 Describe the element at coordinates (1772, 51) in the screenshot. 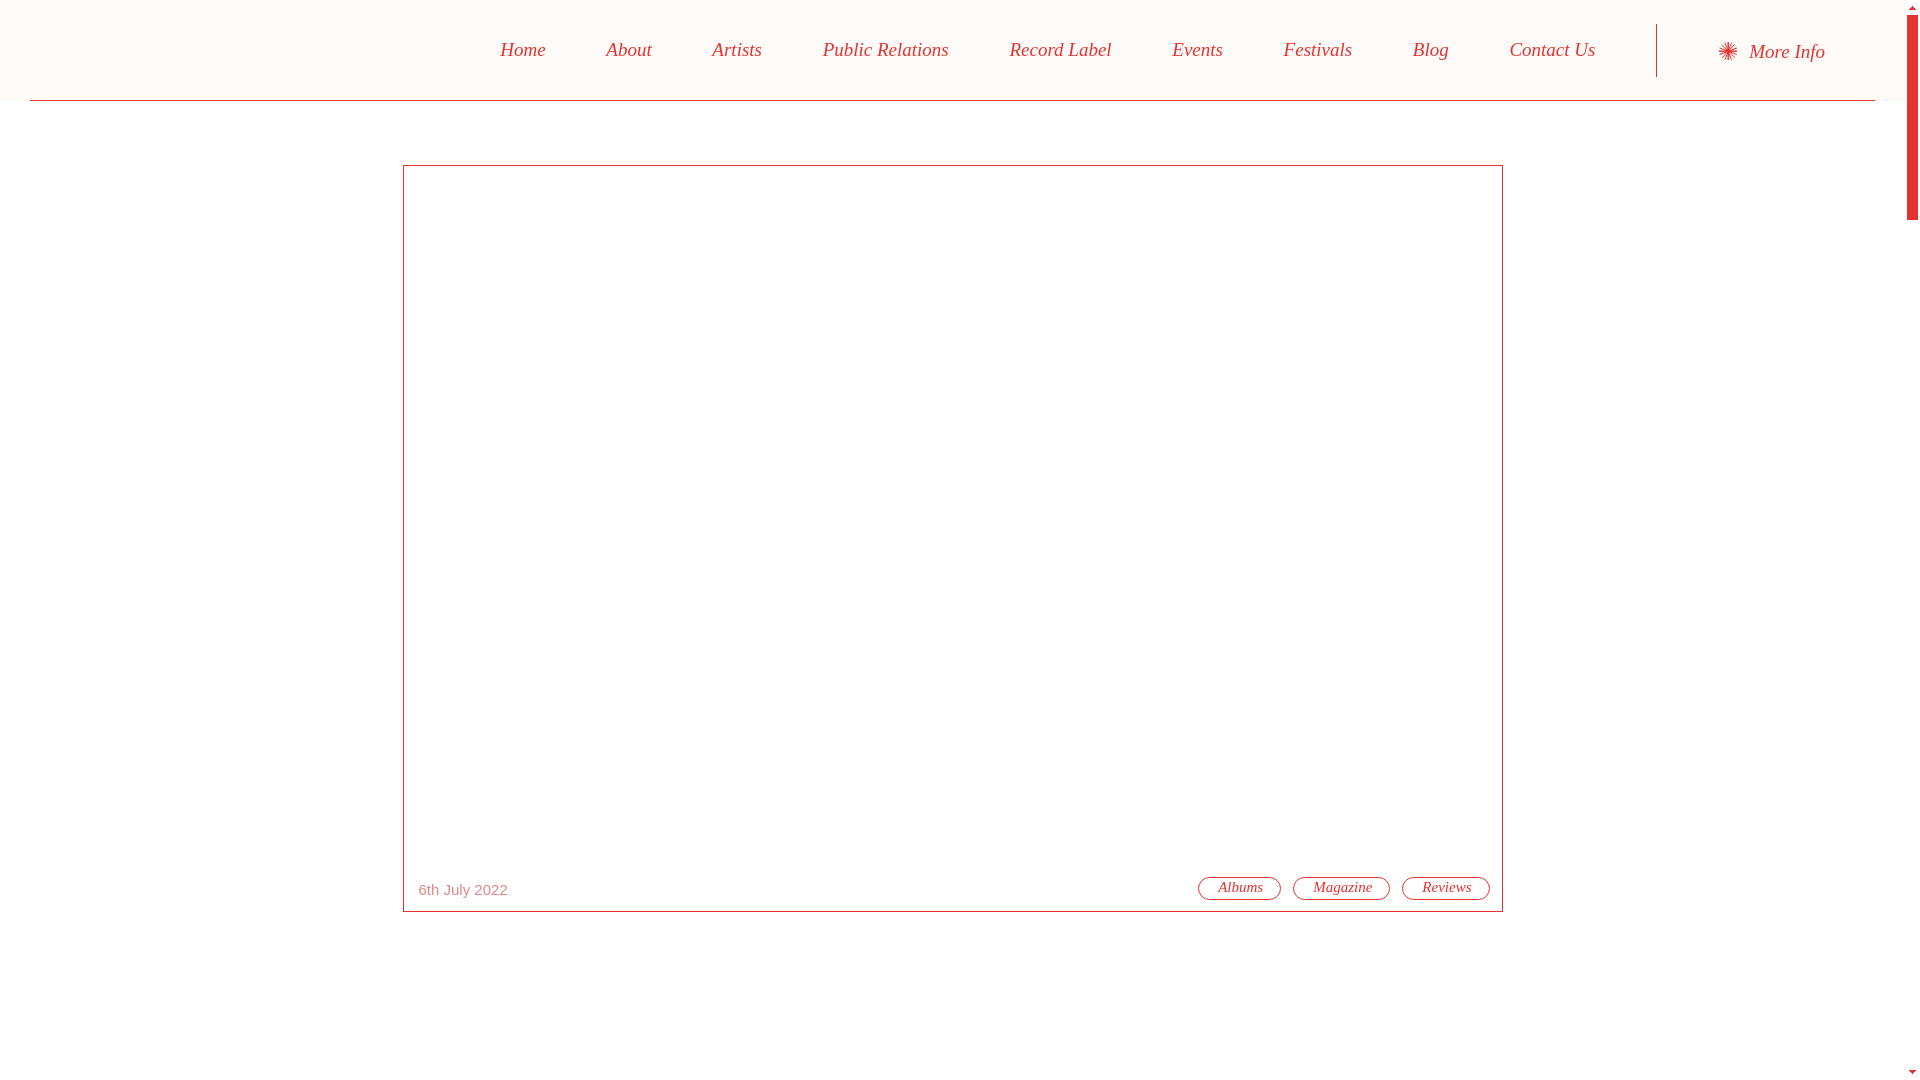

I see `More Info` at that location.